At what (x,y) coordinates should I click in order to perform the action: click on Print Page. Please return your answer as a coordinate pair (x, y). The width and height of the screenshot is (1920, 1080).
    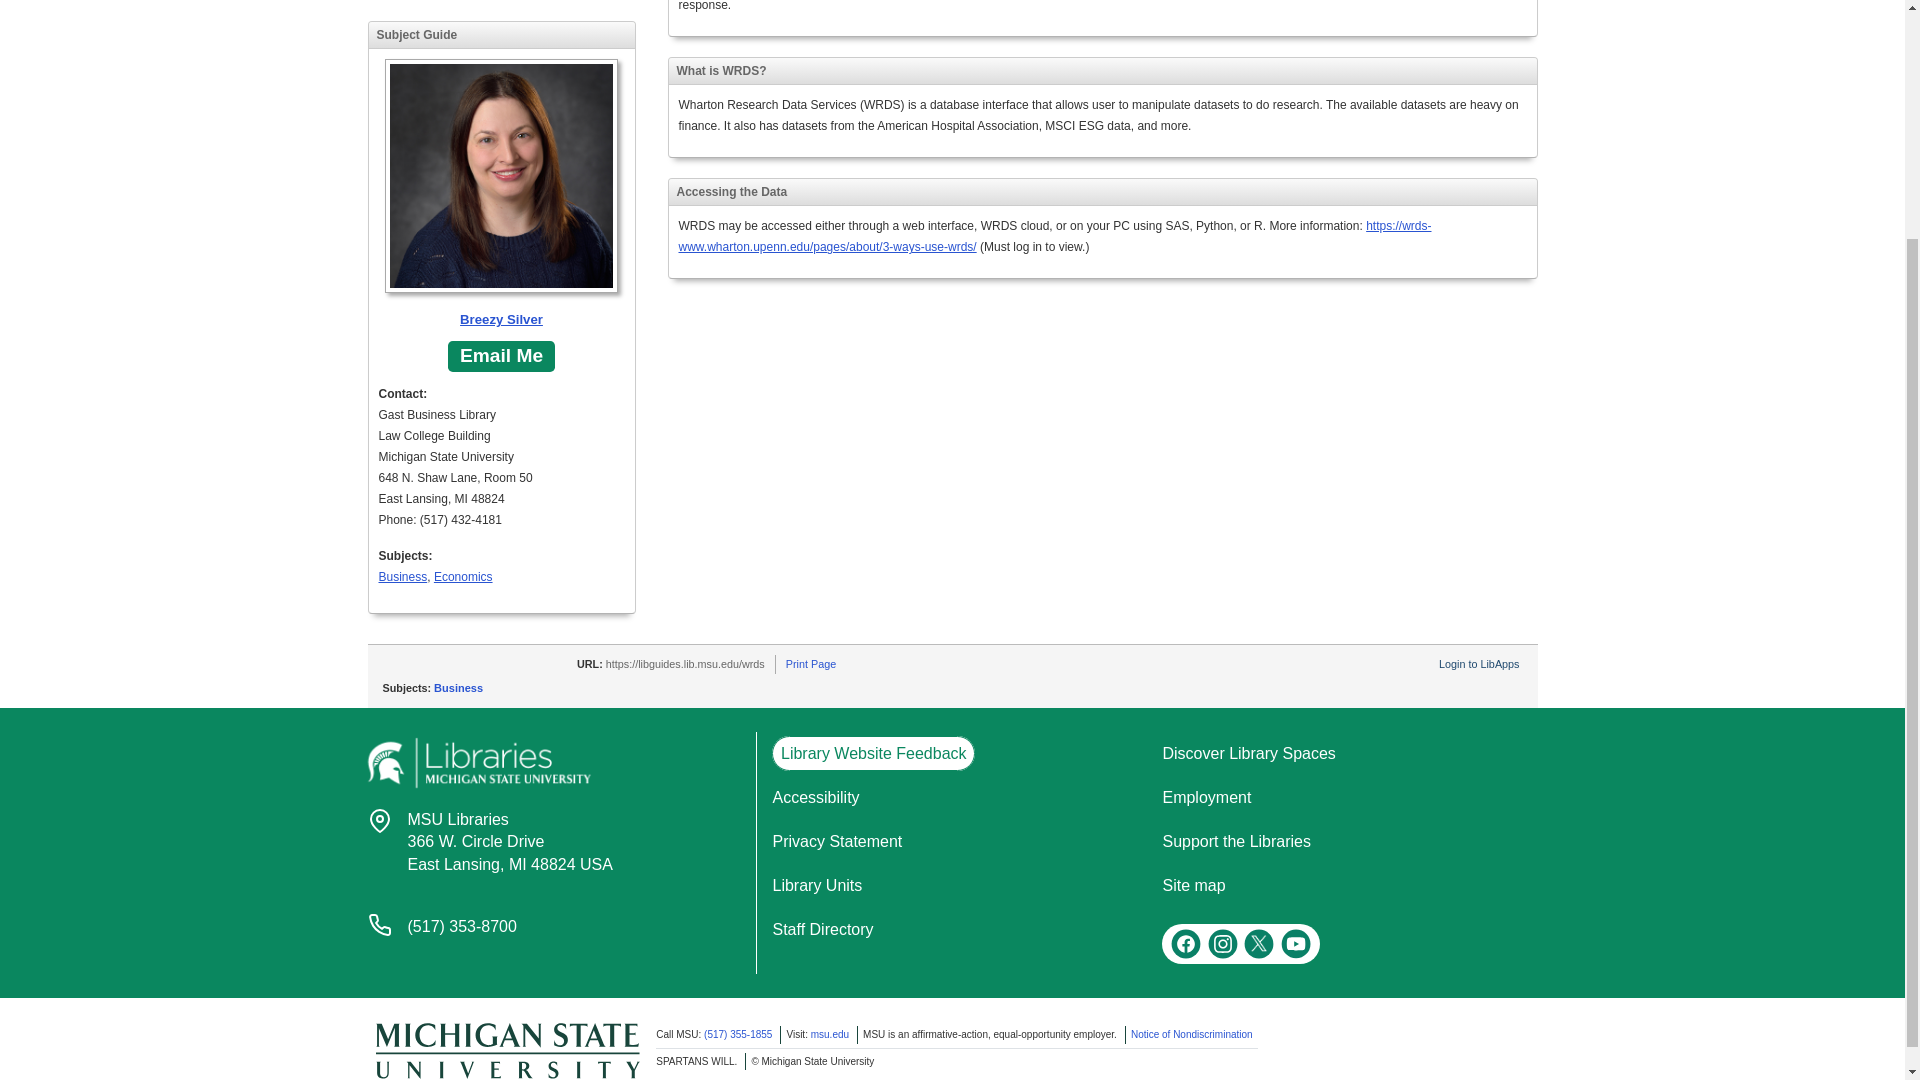
    Looking at the image, I should click on (836, 840).